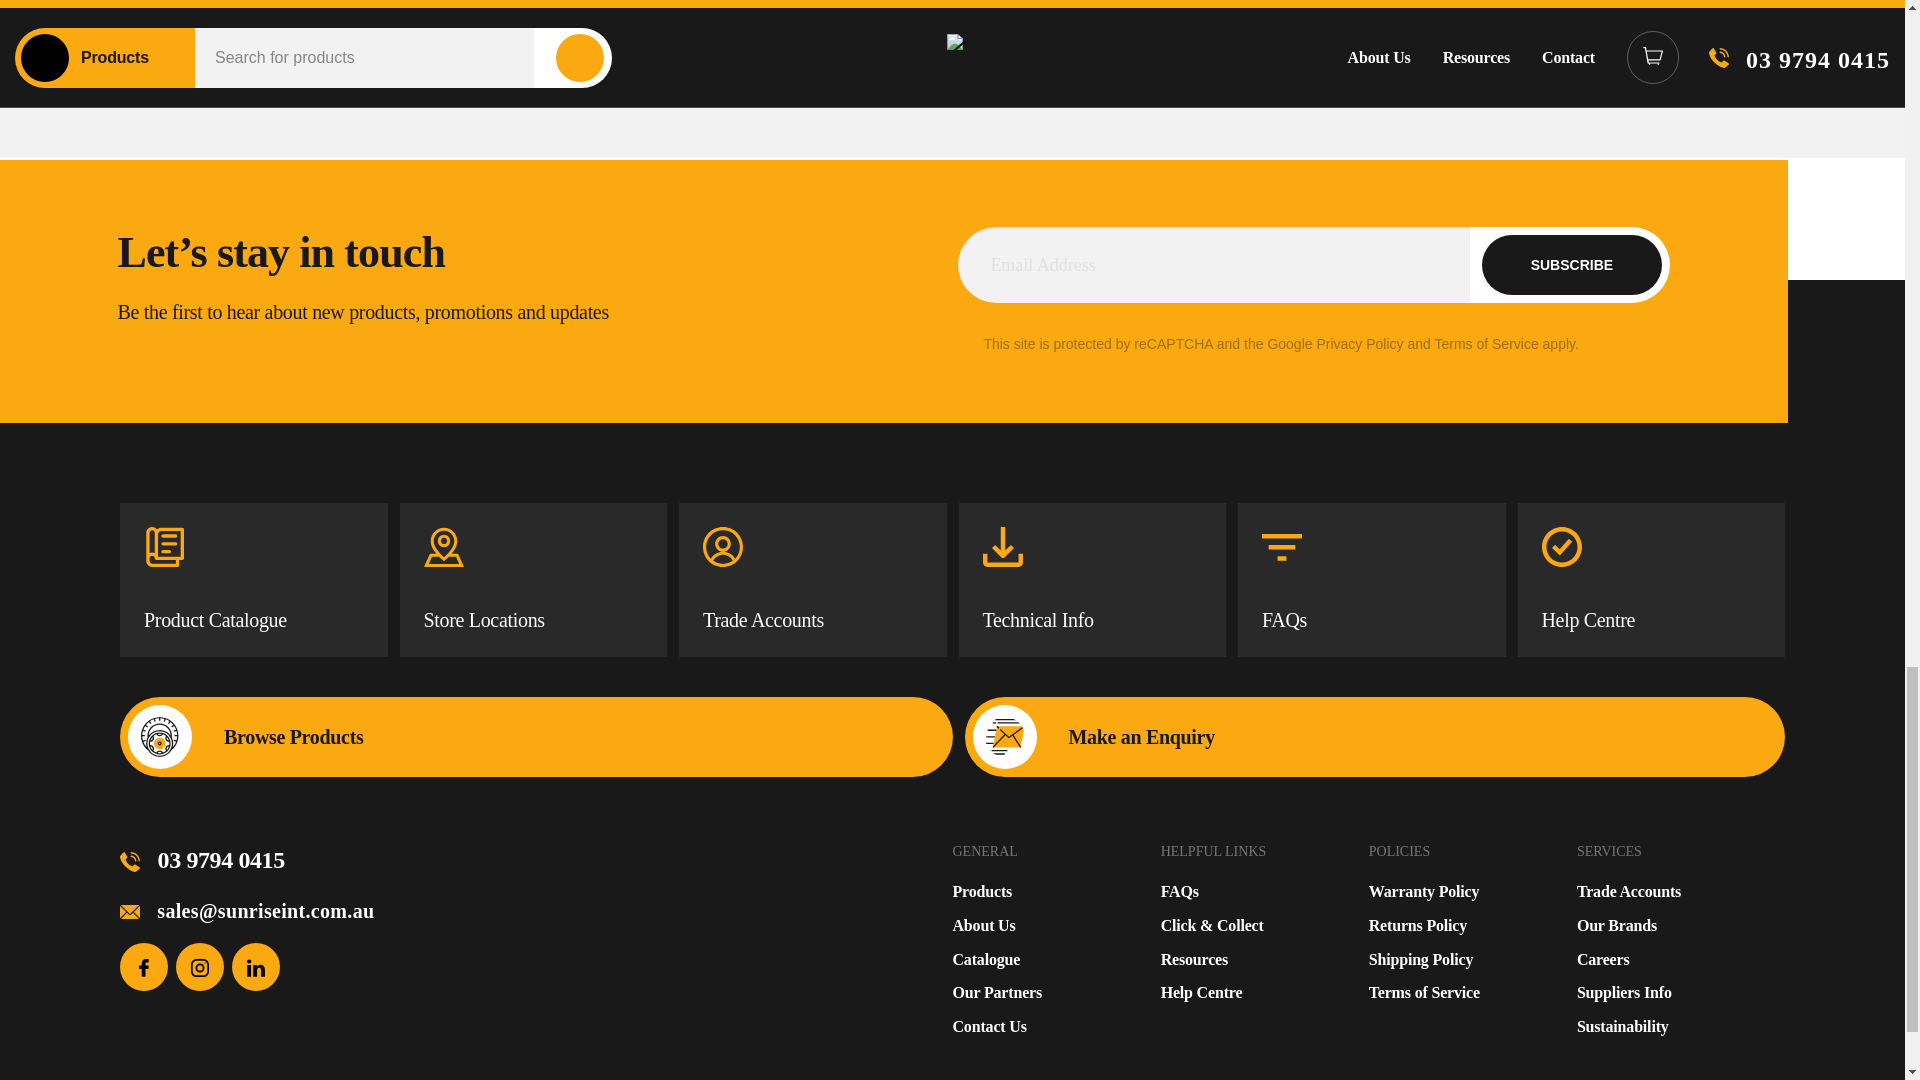 The image size is (1920, 1080). What do you see at coordinates (1572, 264) in the screenshot?
I see `SUBSCRIBE` at bounding box center [1572, 264].